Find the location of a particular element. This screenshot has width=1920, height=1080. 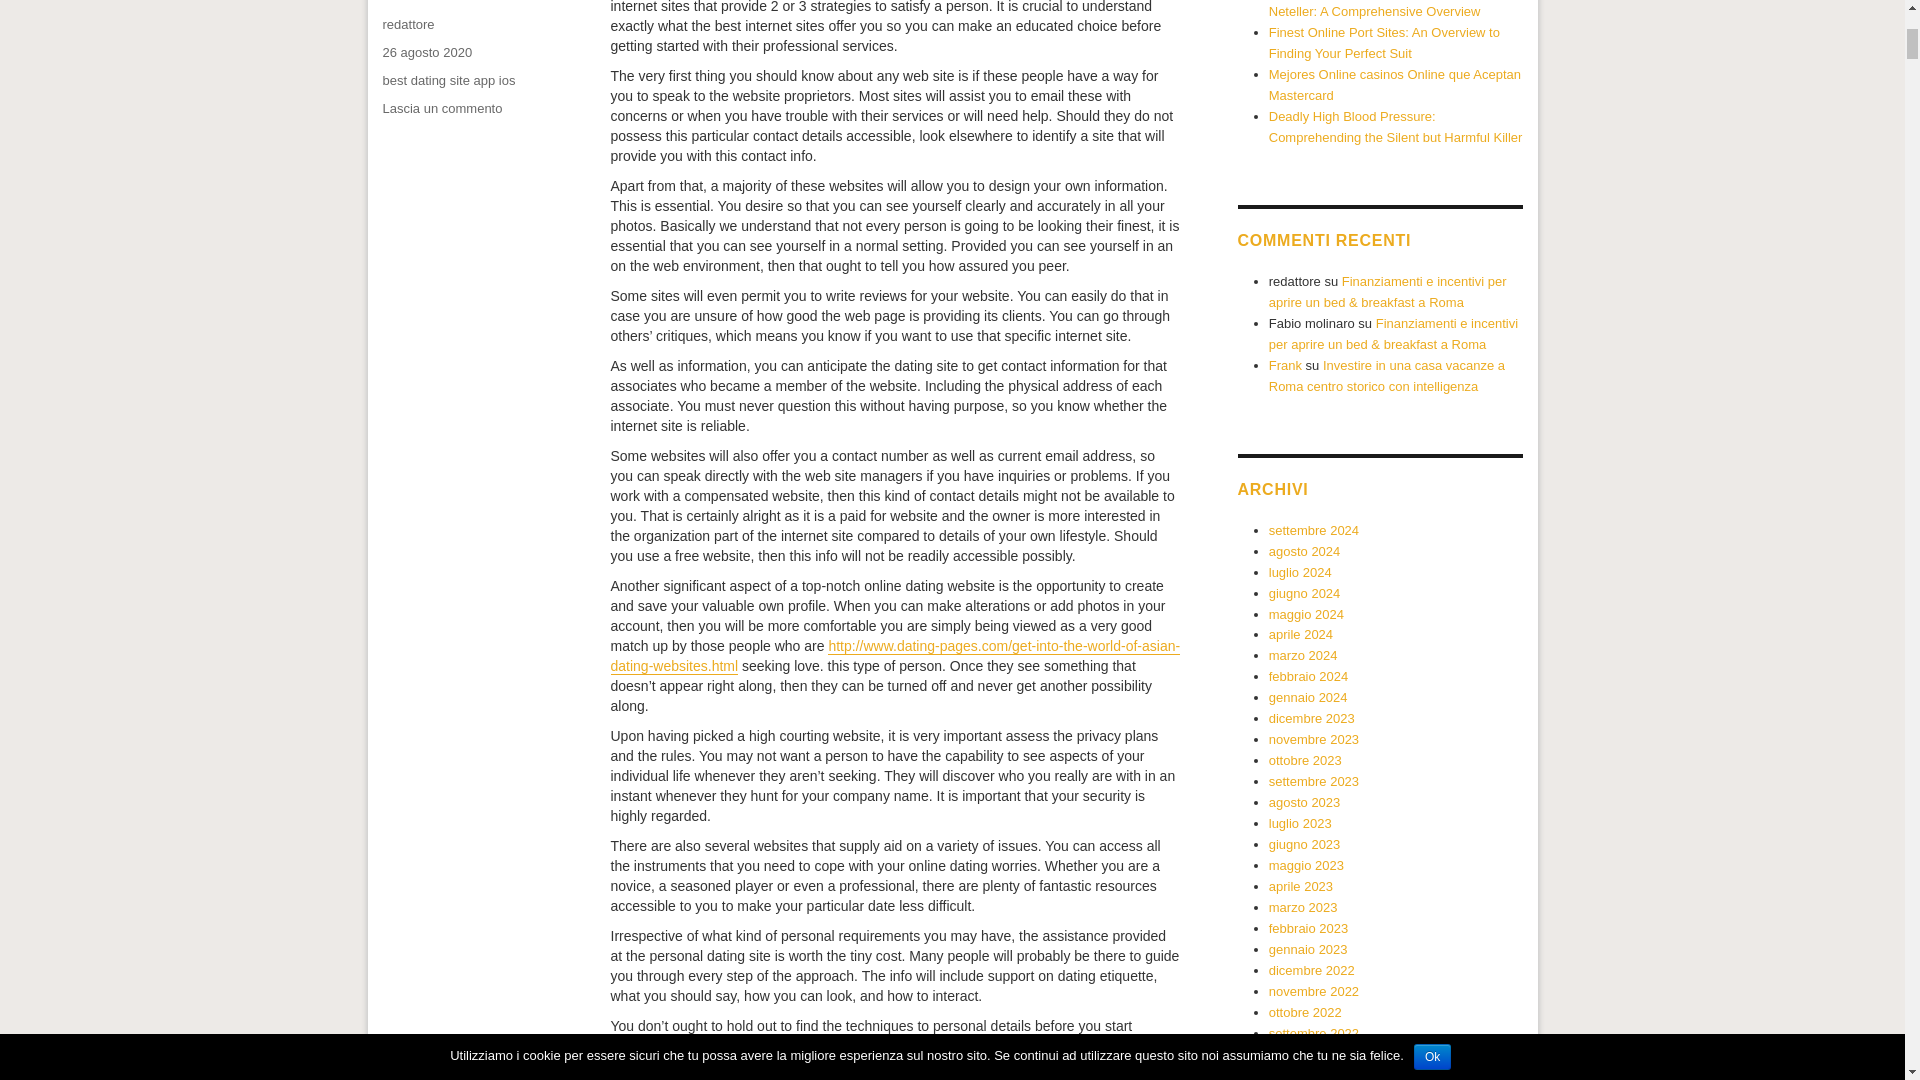

redattore is located at coordinates (1304, 593).